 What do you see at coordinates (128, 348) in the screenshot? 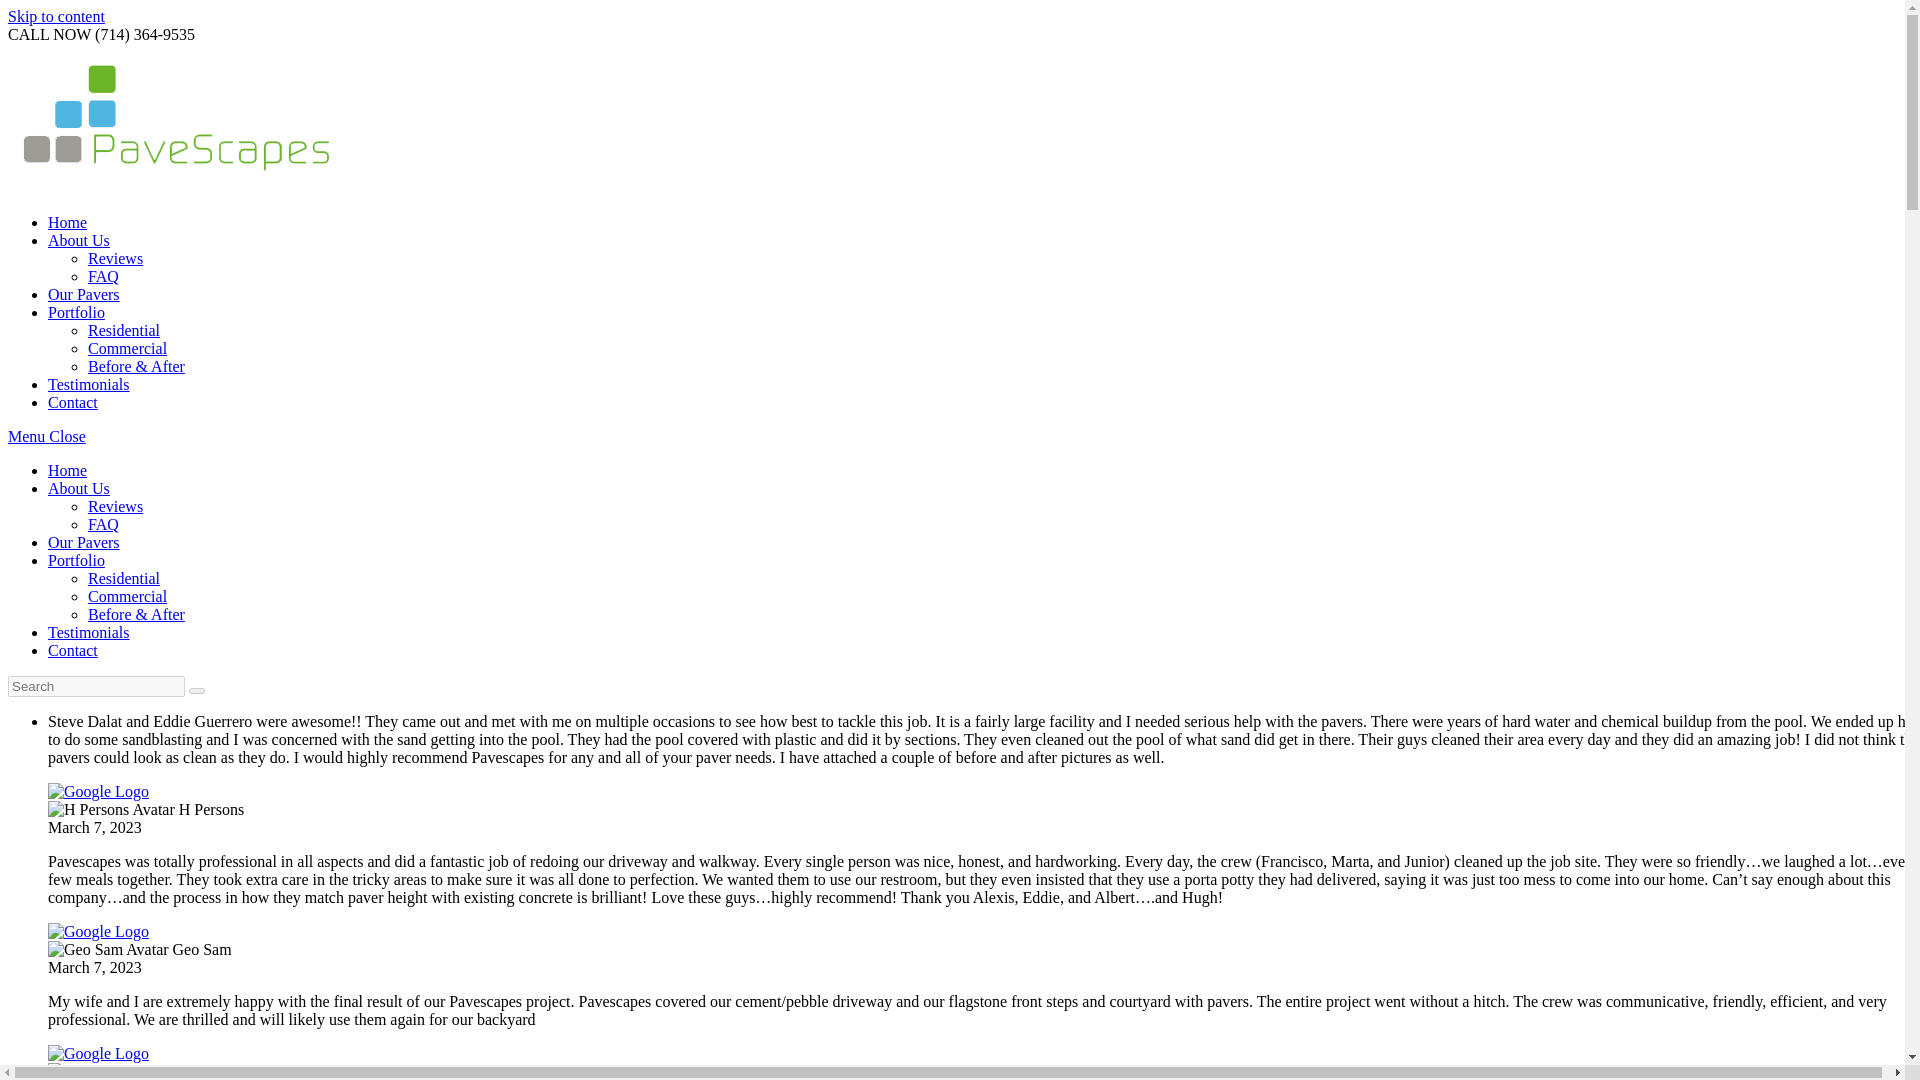
I see `Commercial` at bounding box center [128, 348].